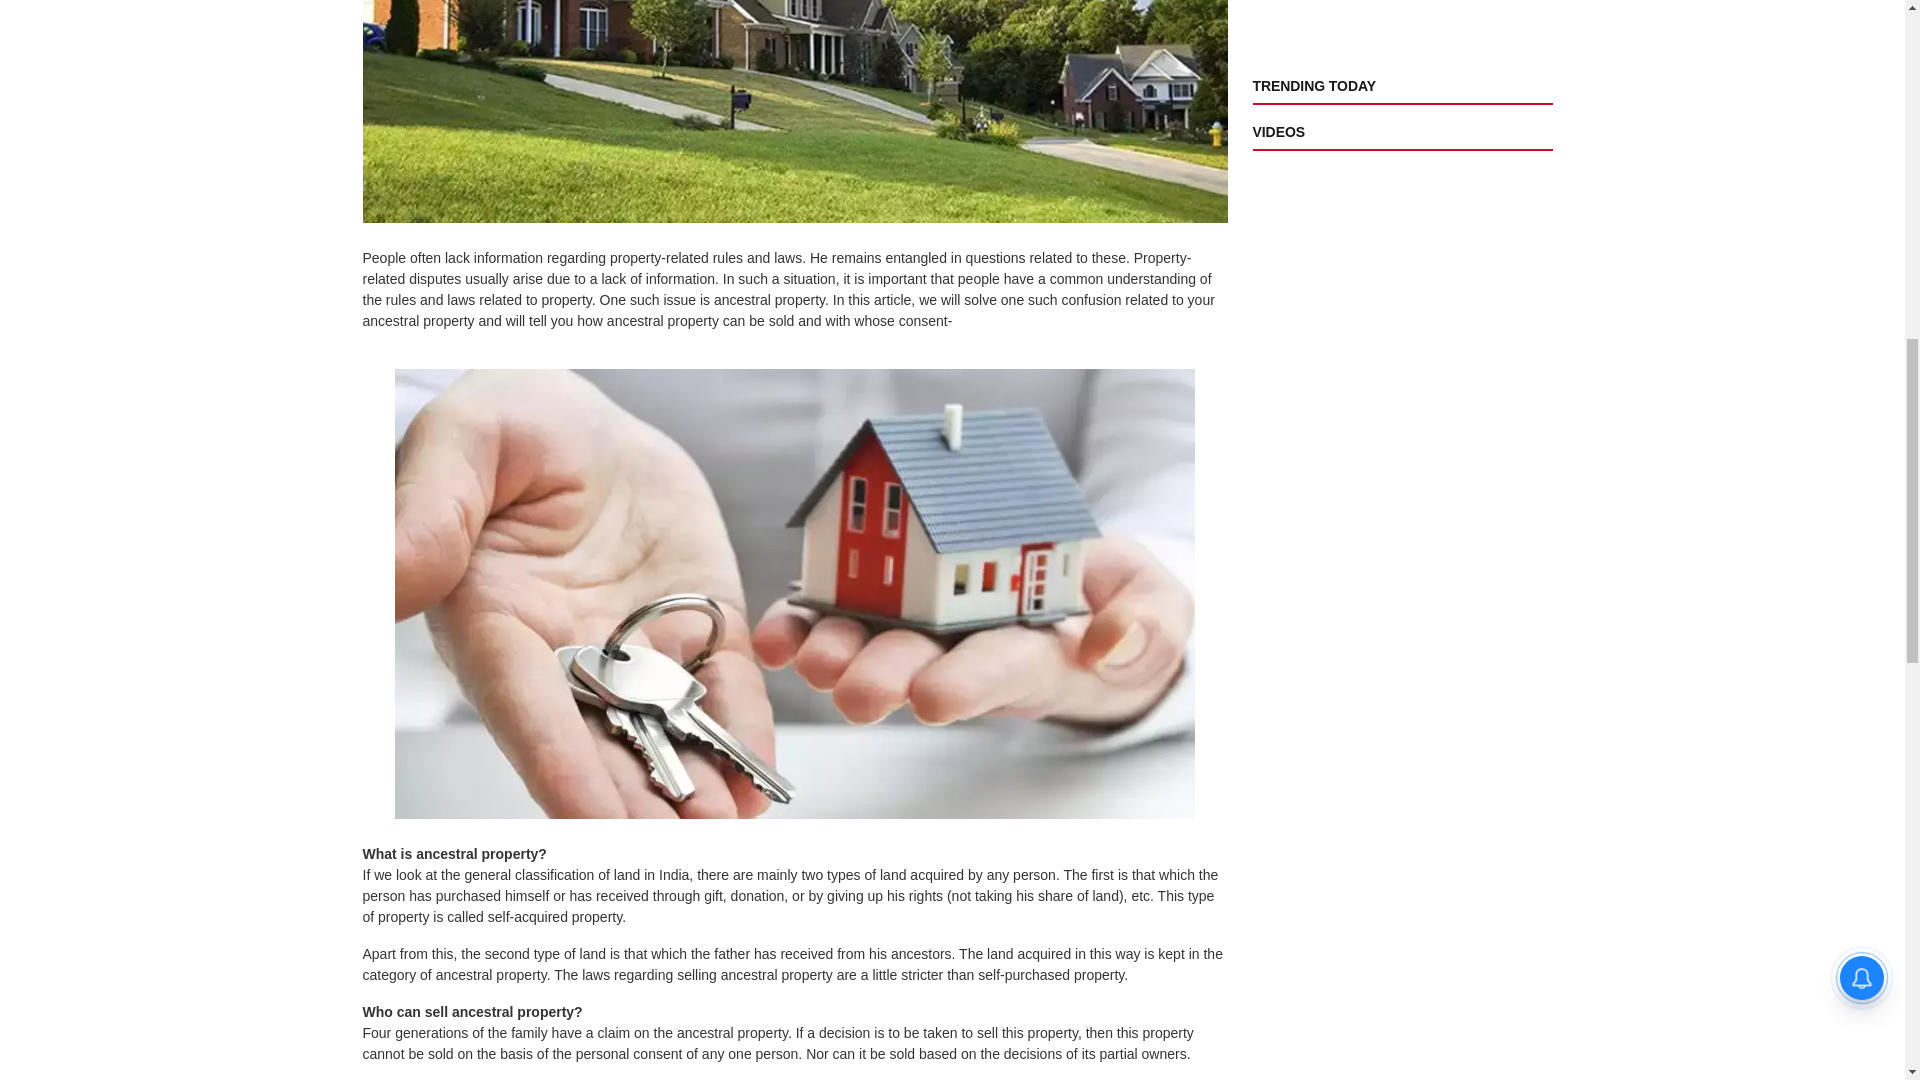 This screenshot has width=1920, height=1080. Describe the element at coordinates (1312, 85) in the screenshot. I see `TRENDING TODAY` at that location.